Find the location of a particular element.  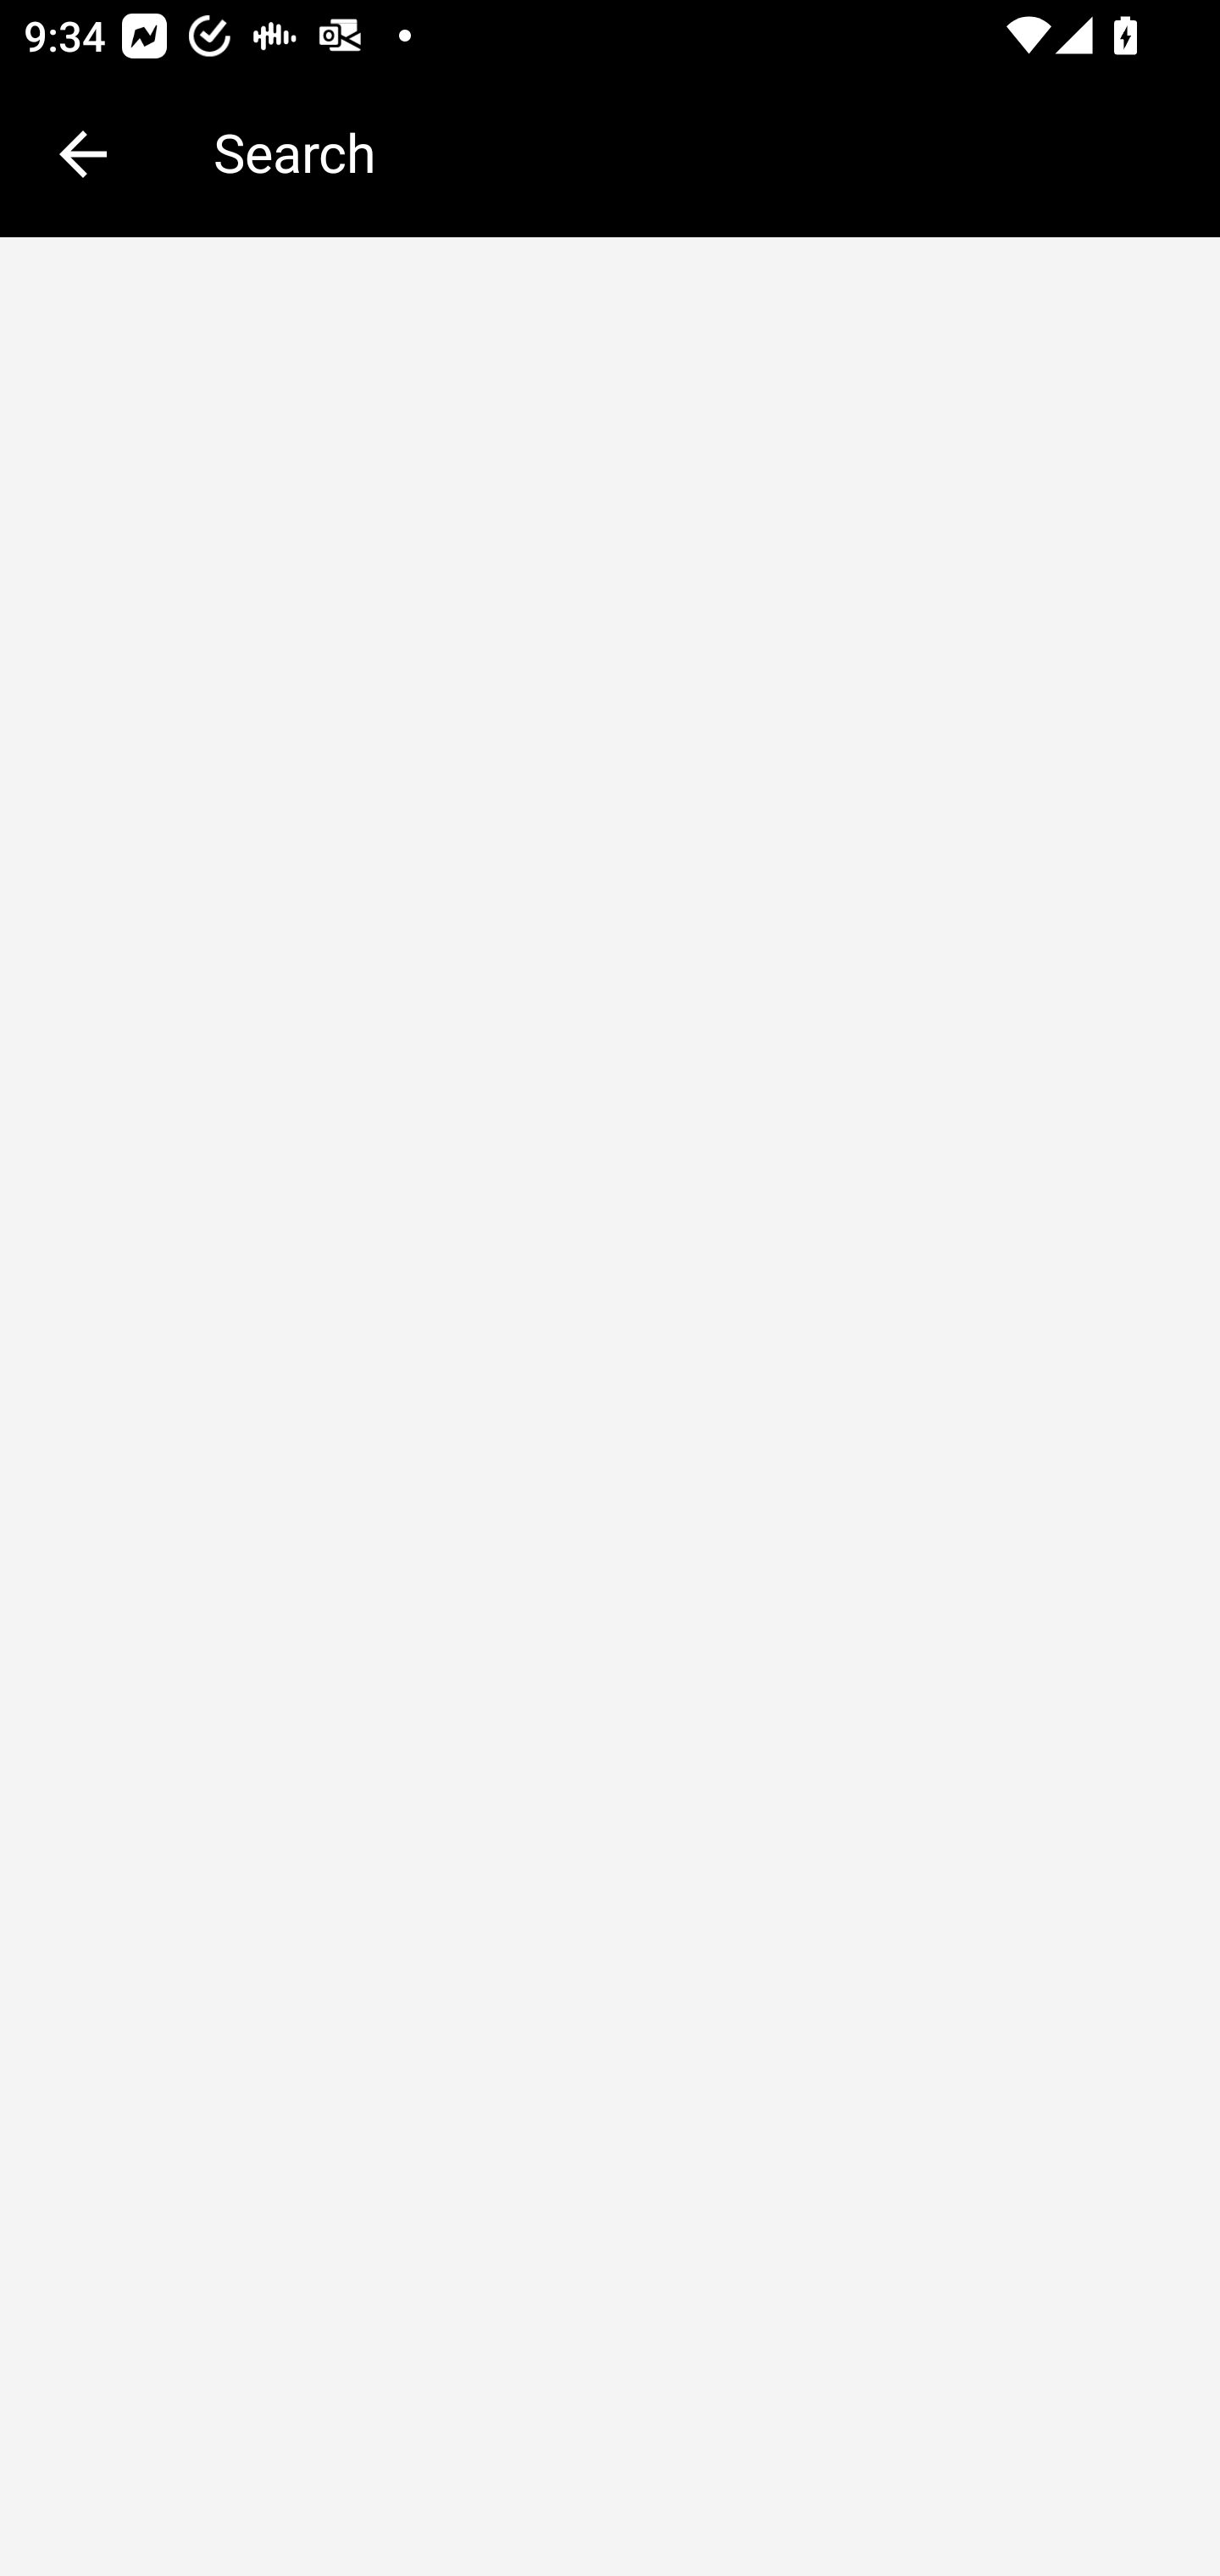

Collapse is located at coordinates (83, 154).